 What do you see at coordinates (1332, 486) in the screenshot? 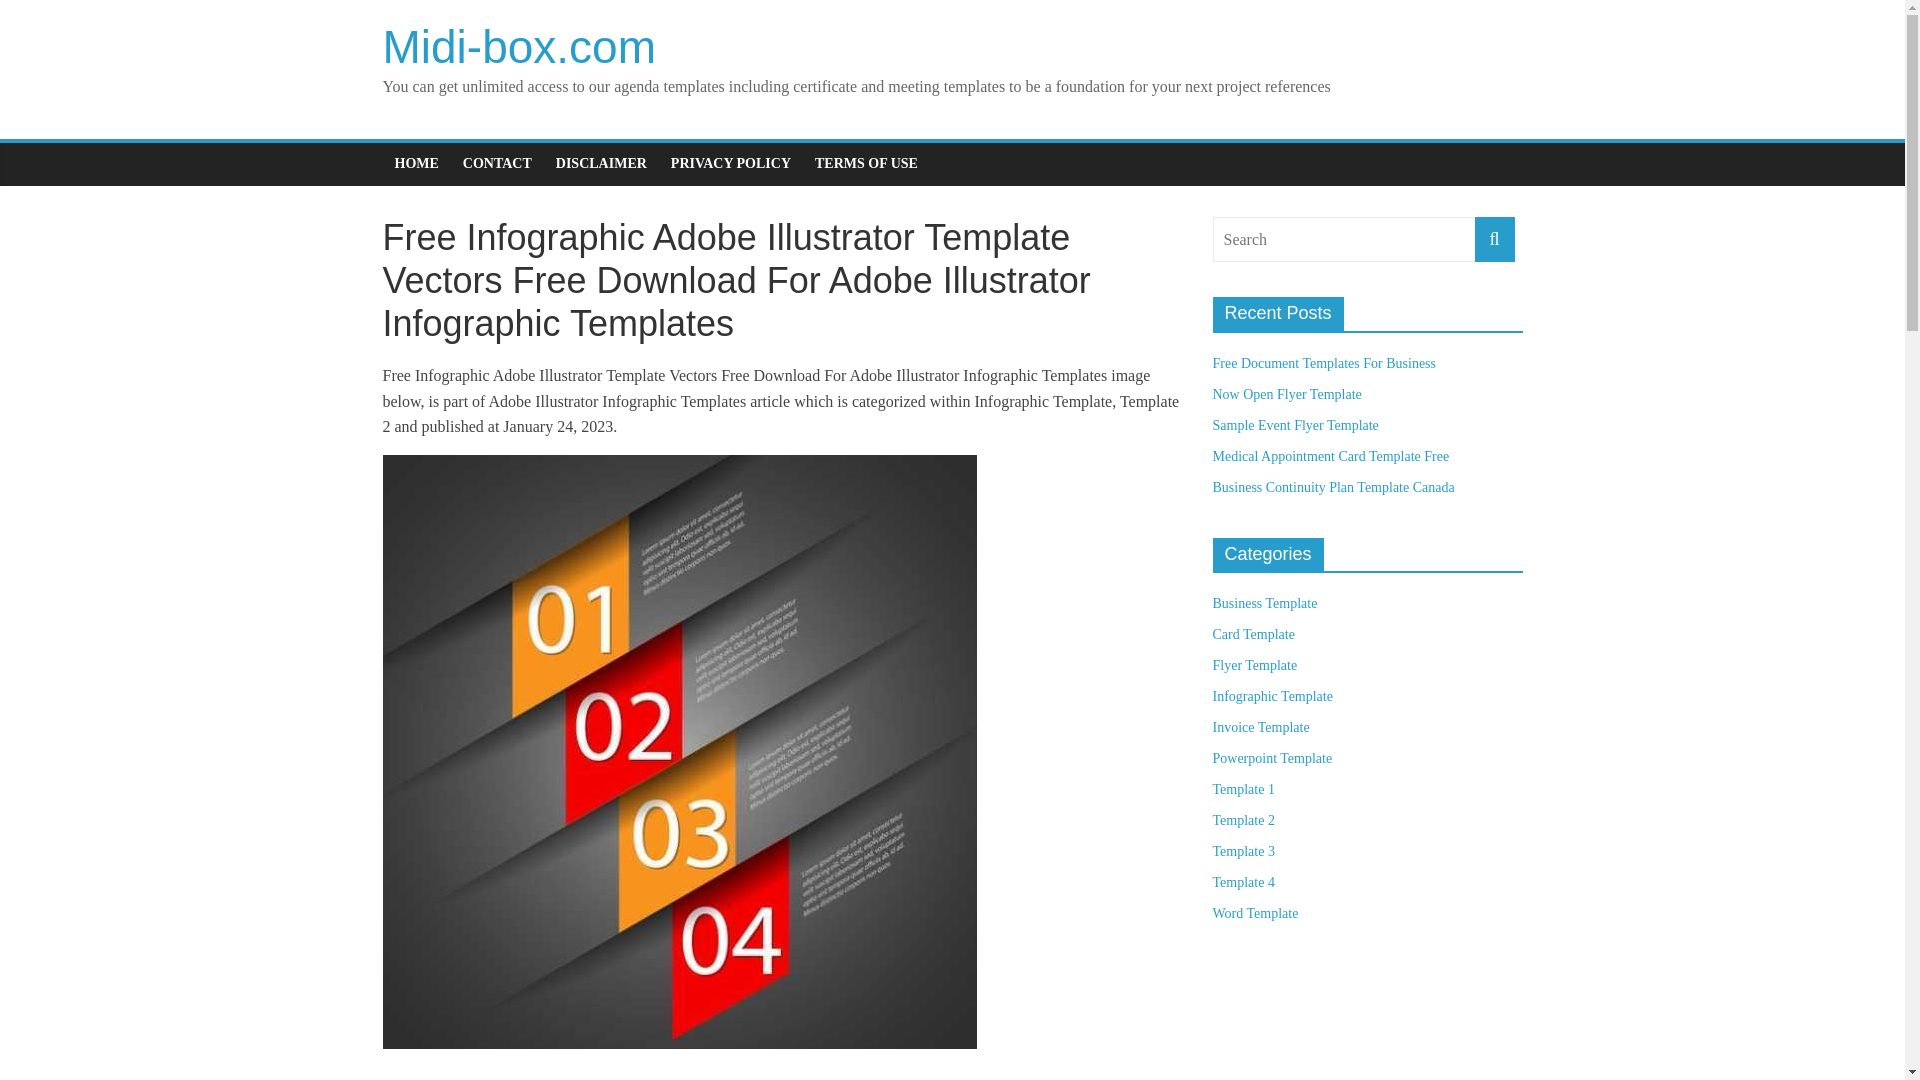
I see `Business Continuity Plan Template Canada` at bounding box center [1332, 486].